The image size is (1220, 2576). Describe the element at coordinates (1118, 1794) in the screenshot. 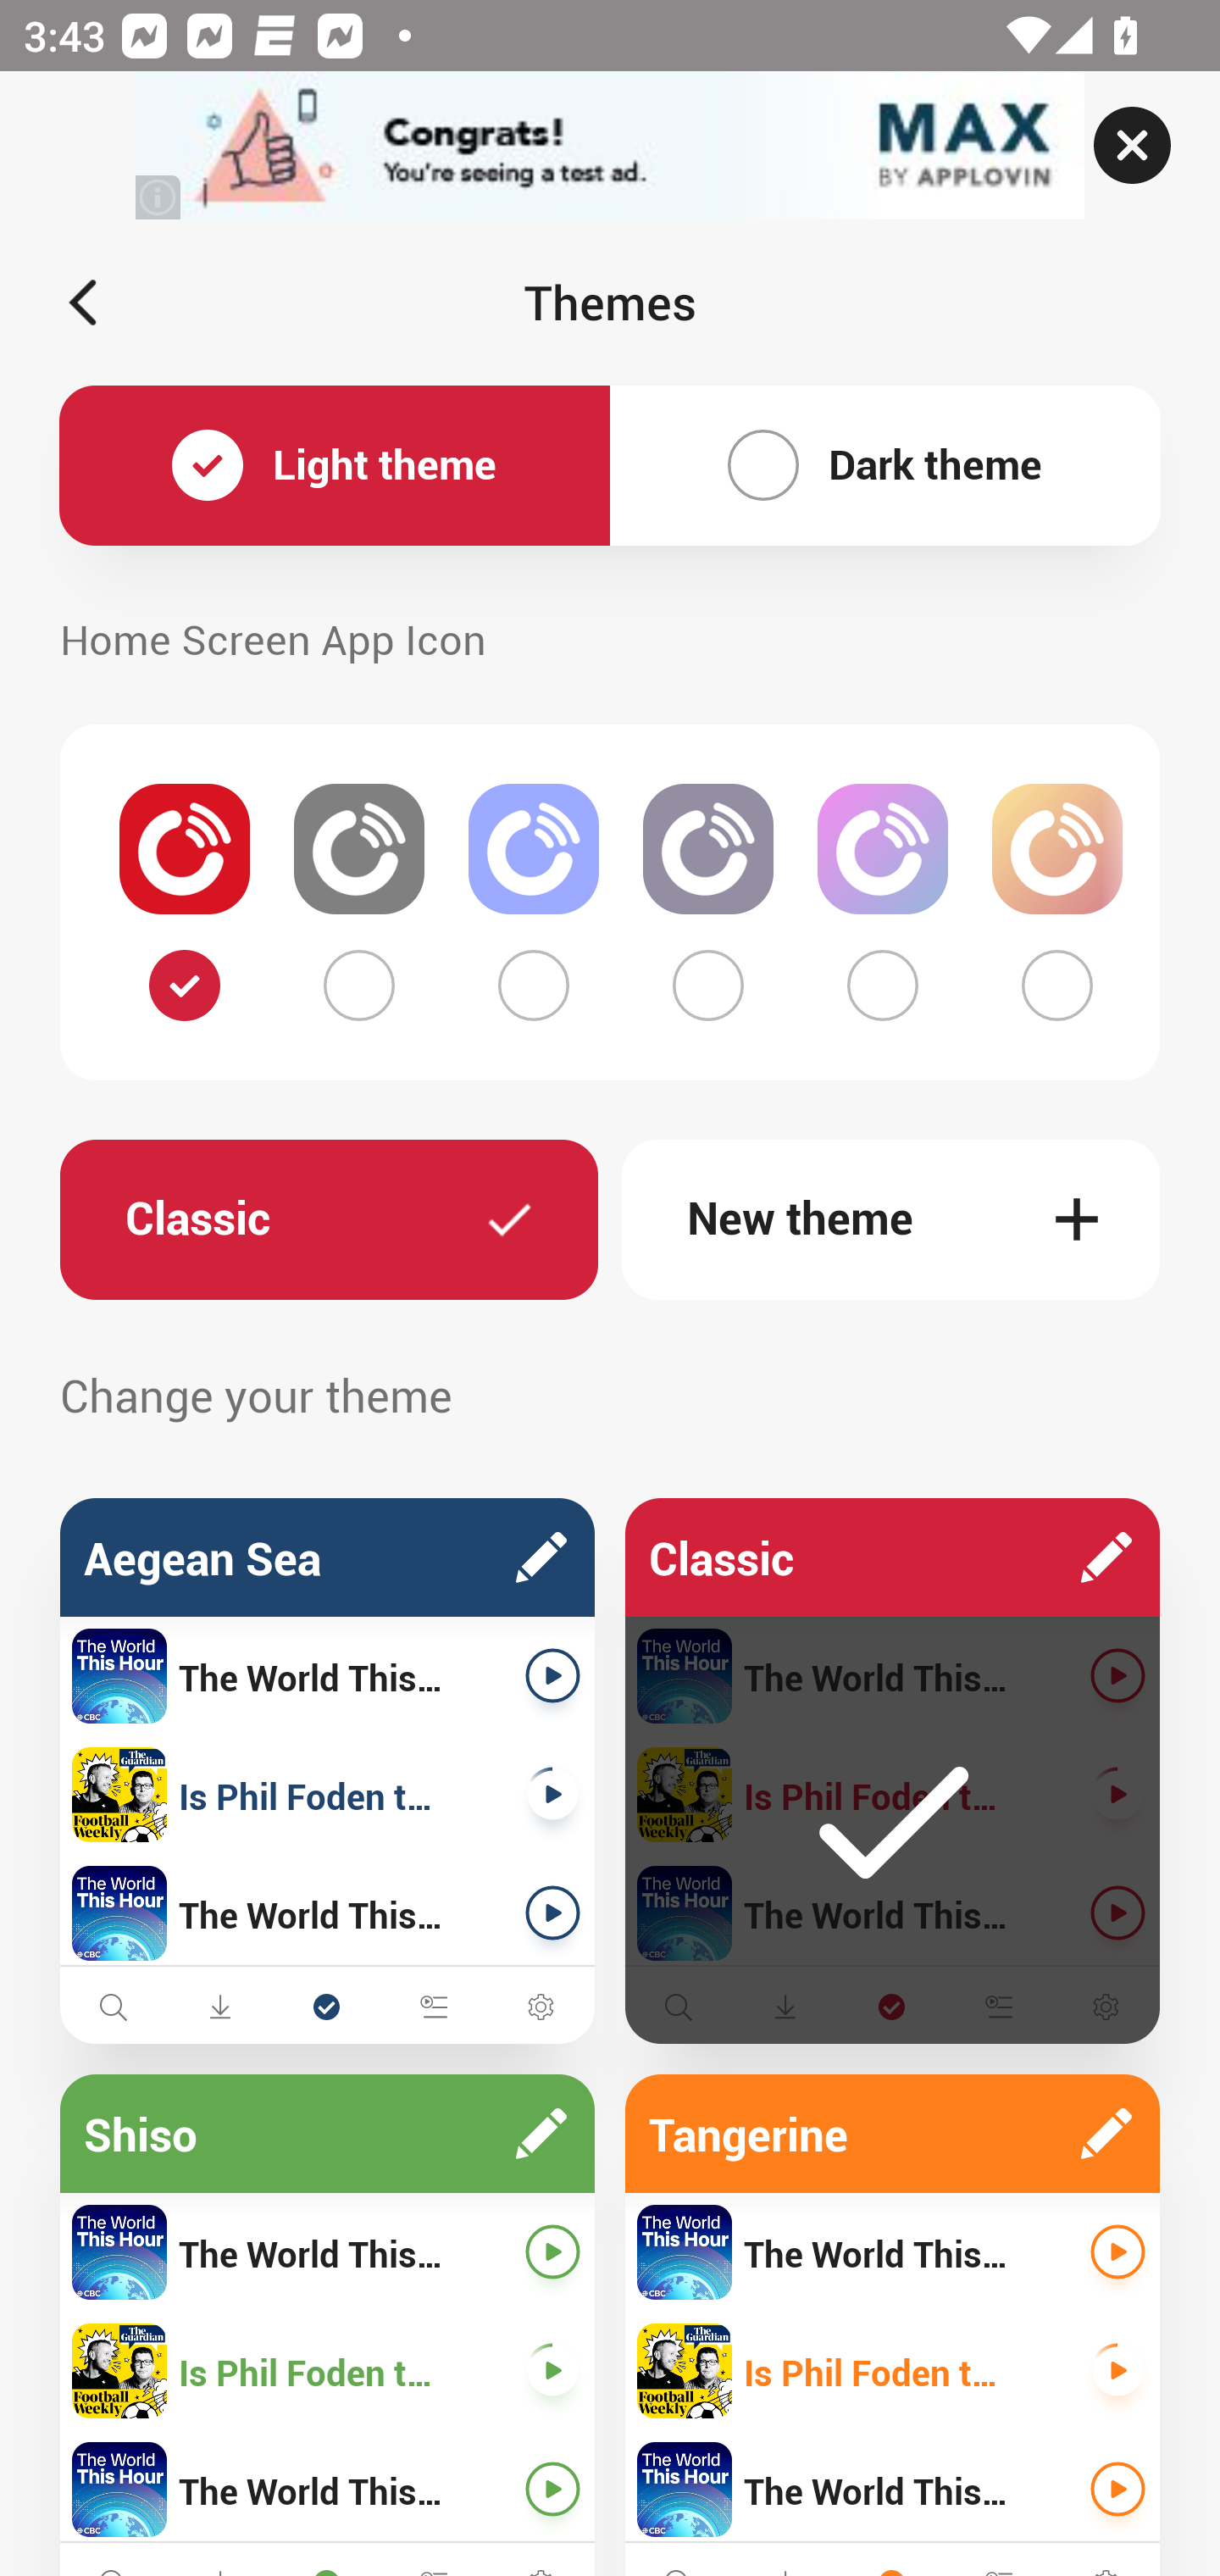

I see `Play button` at that location.